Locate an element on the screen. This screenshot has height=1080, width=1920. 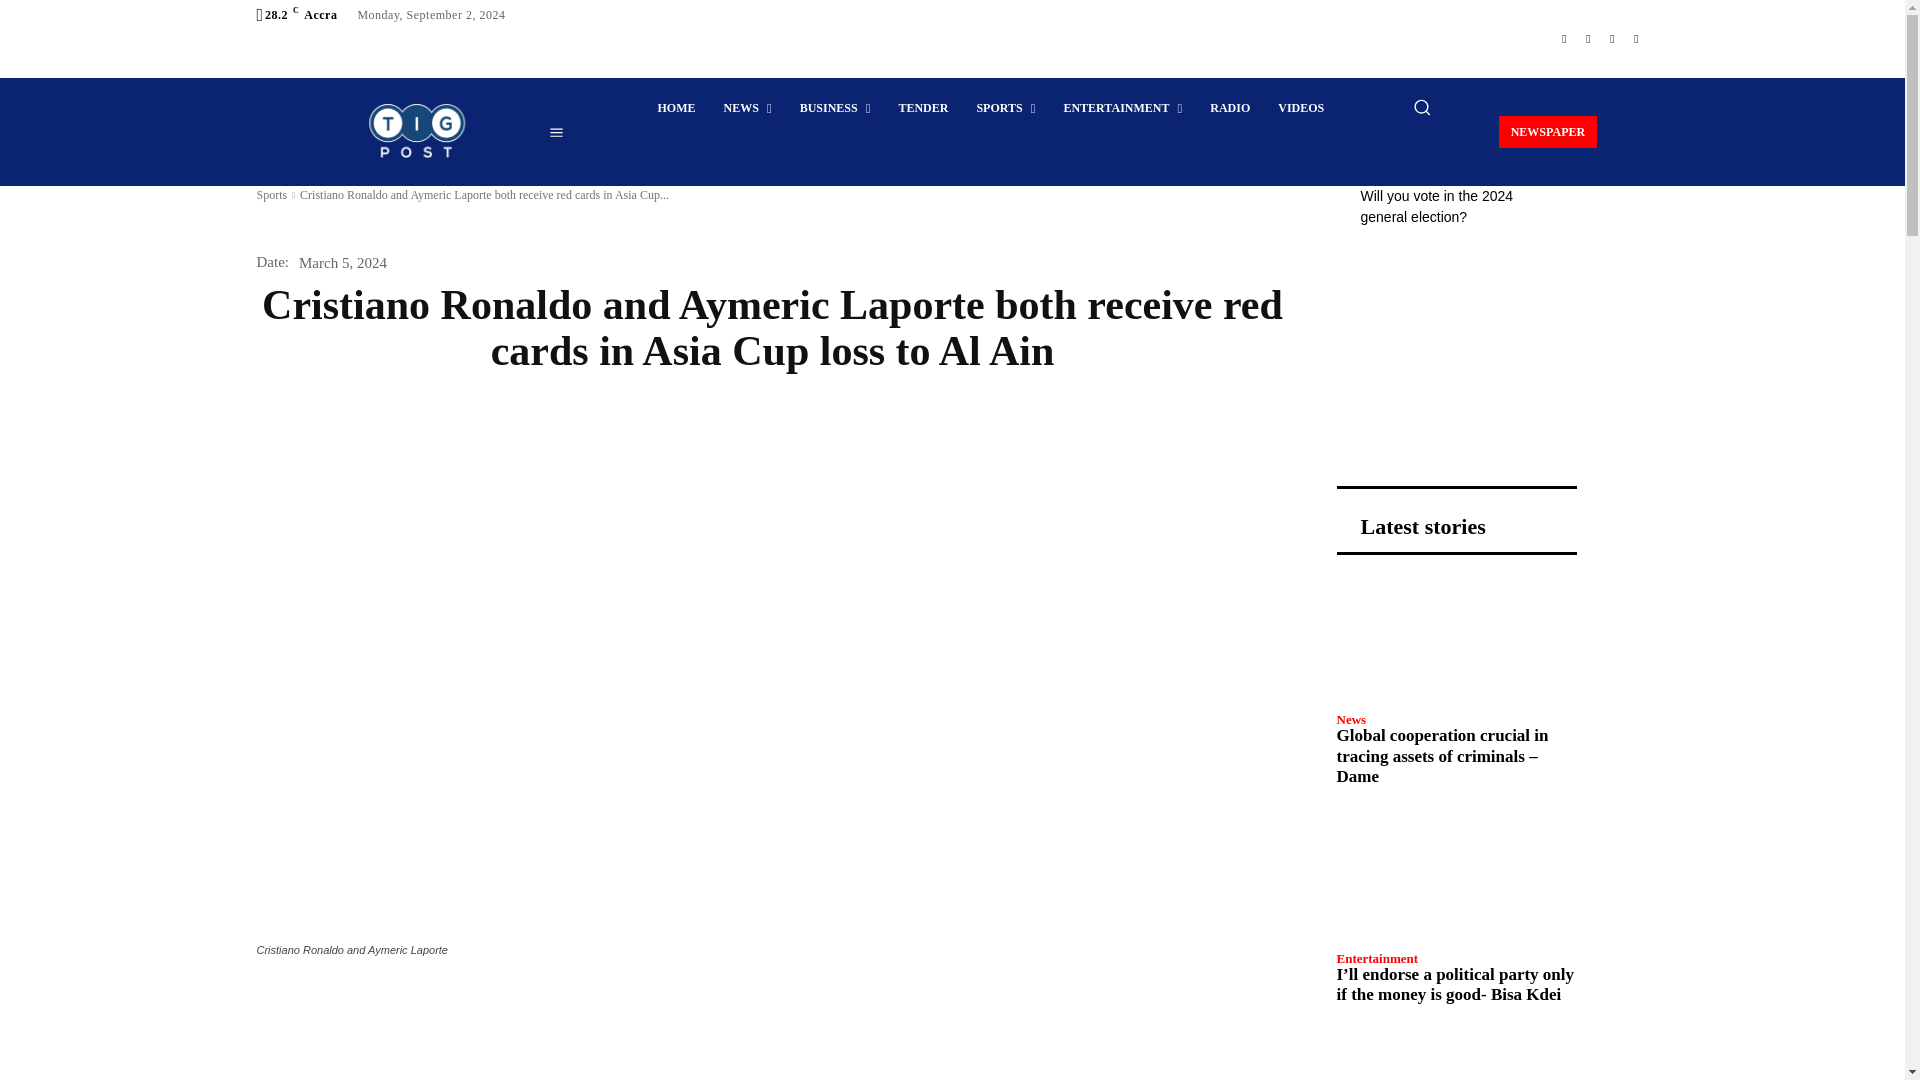
Facebook is located at coordinates (1564, 38).